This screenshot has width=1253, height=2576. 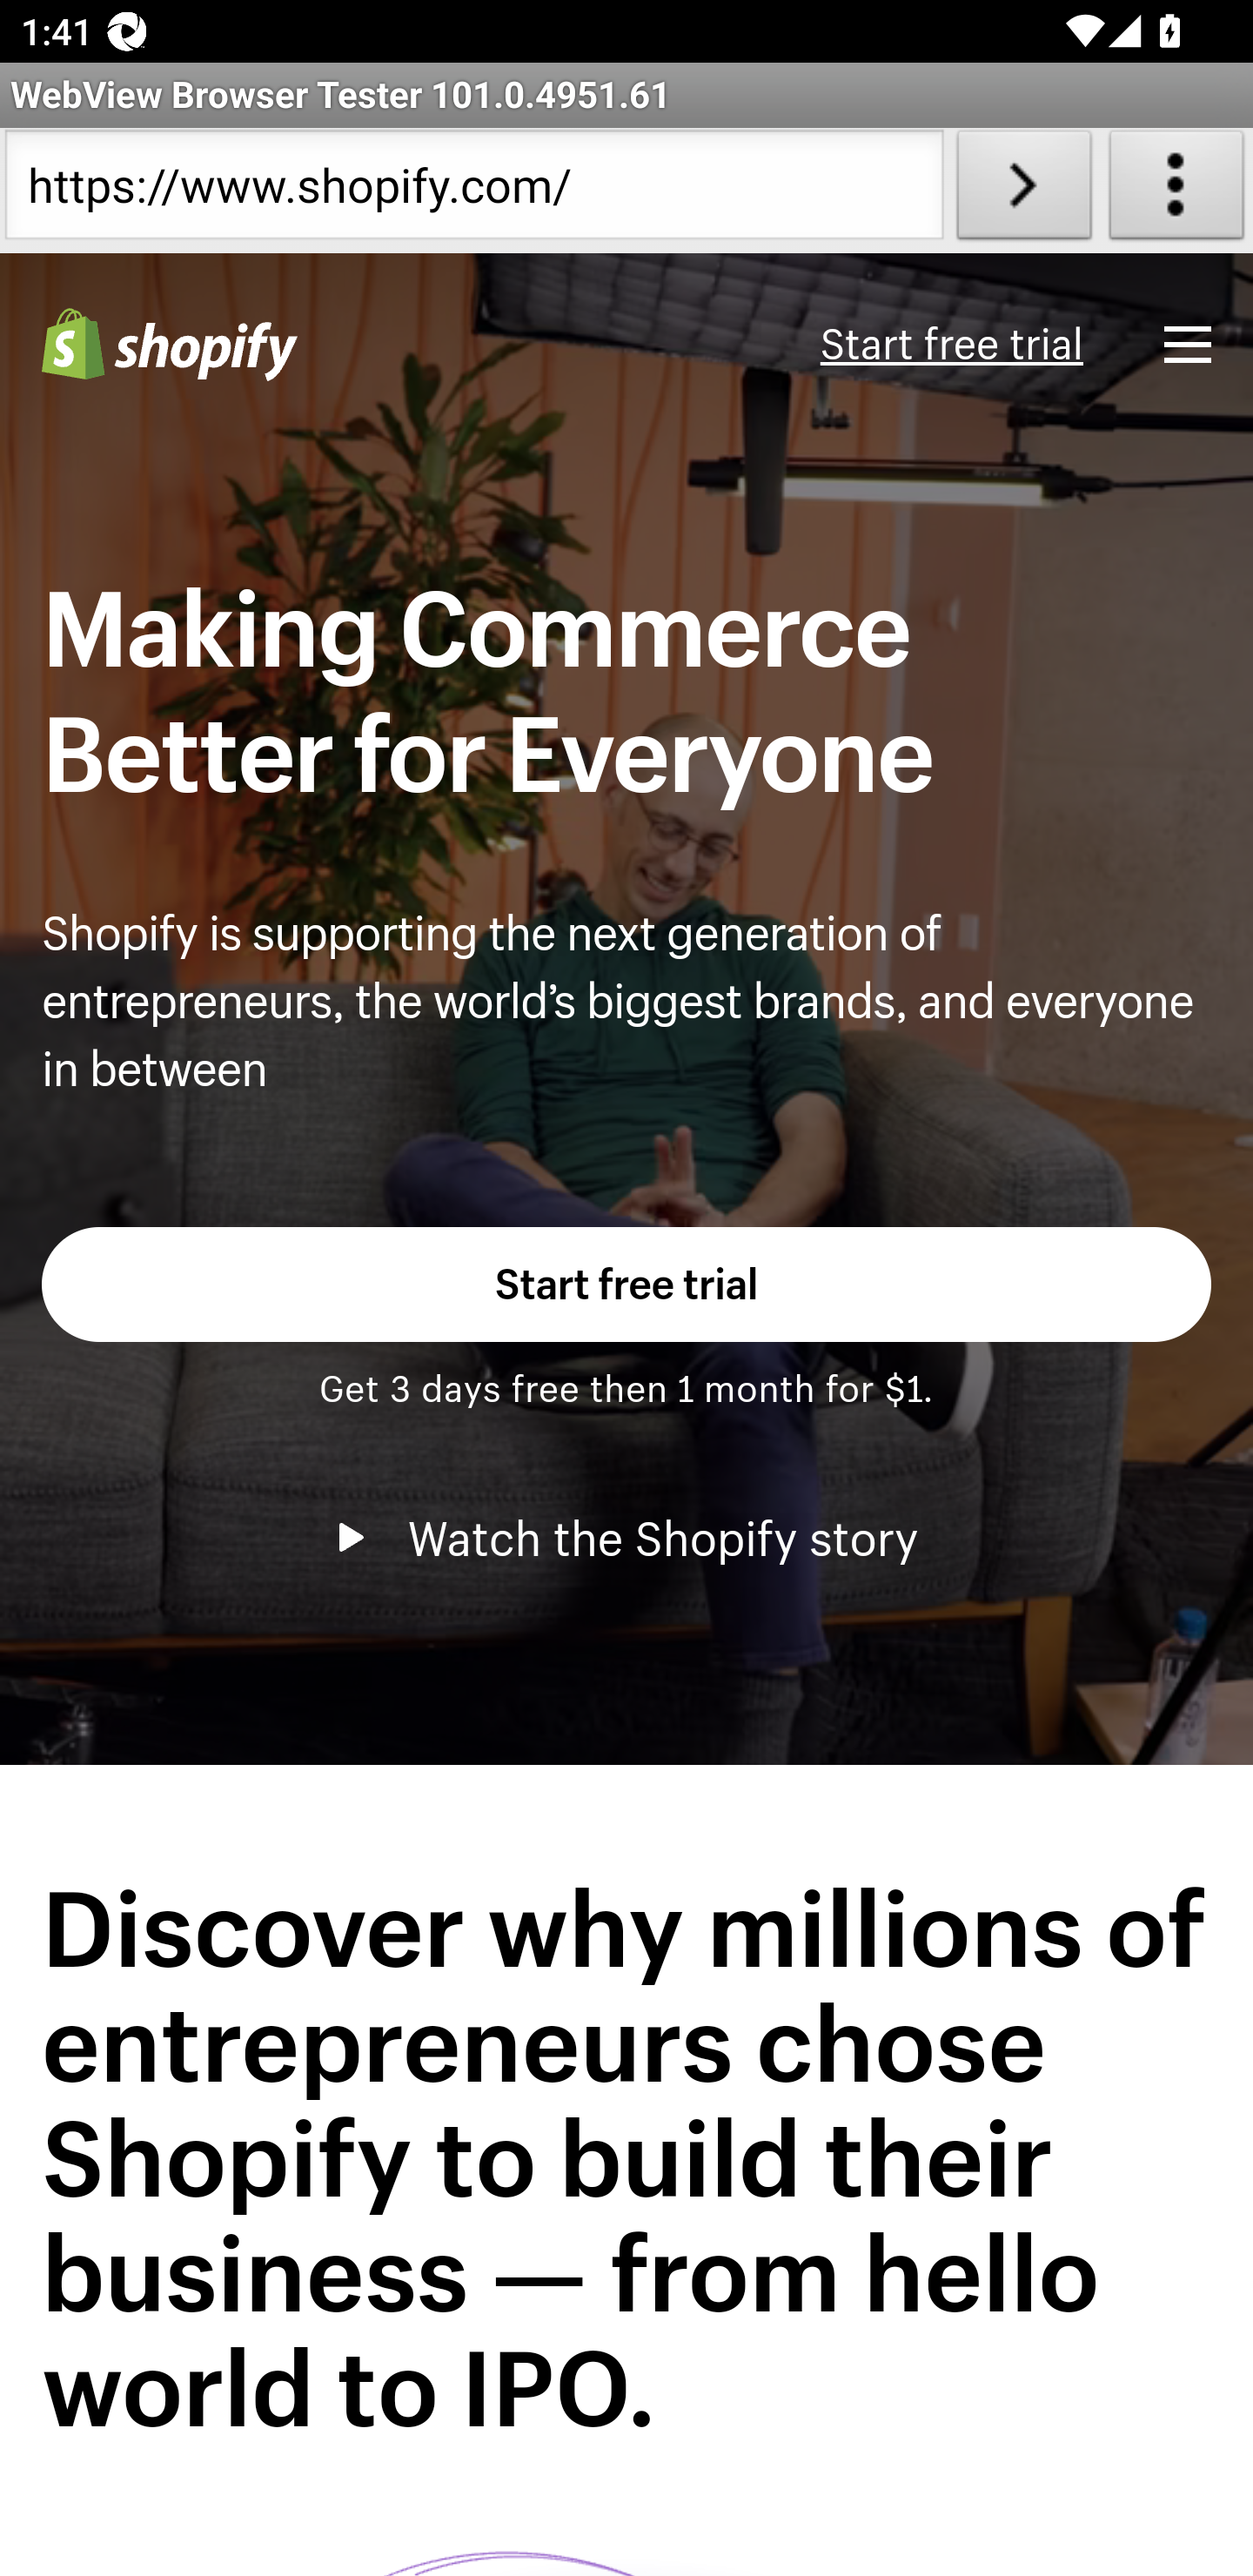 What do you see at coordinates (1188, 343) in the screenshot?
I see `Menu` at bounding box center [1188, 343].